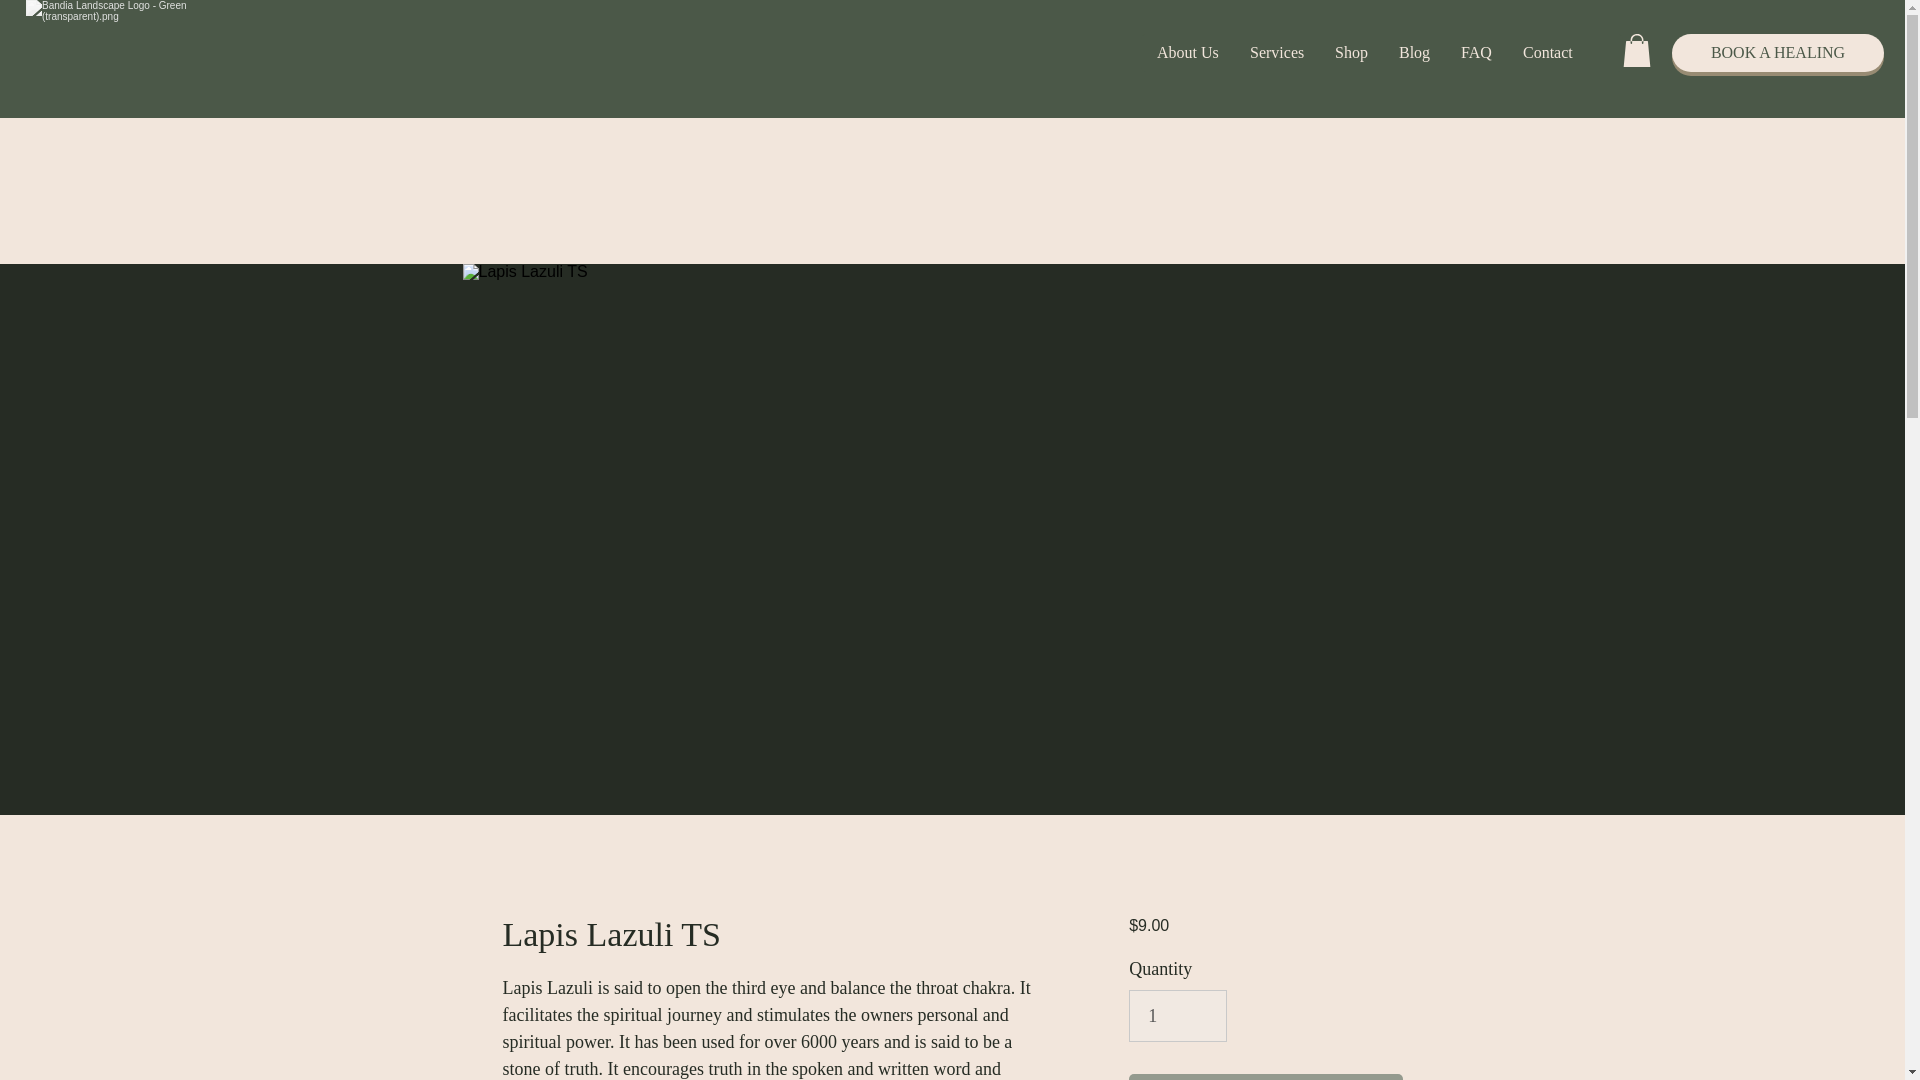 The height and width of the screenshot is (1080, 1920). I want to click on 1, so click(1177, 1016).